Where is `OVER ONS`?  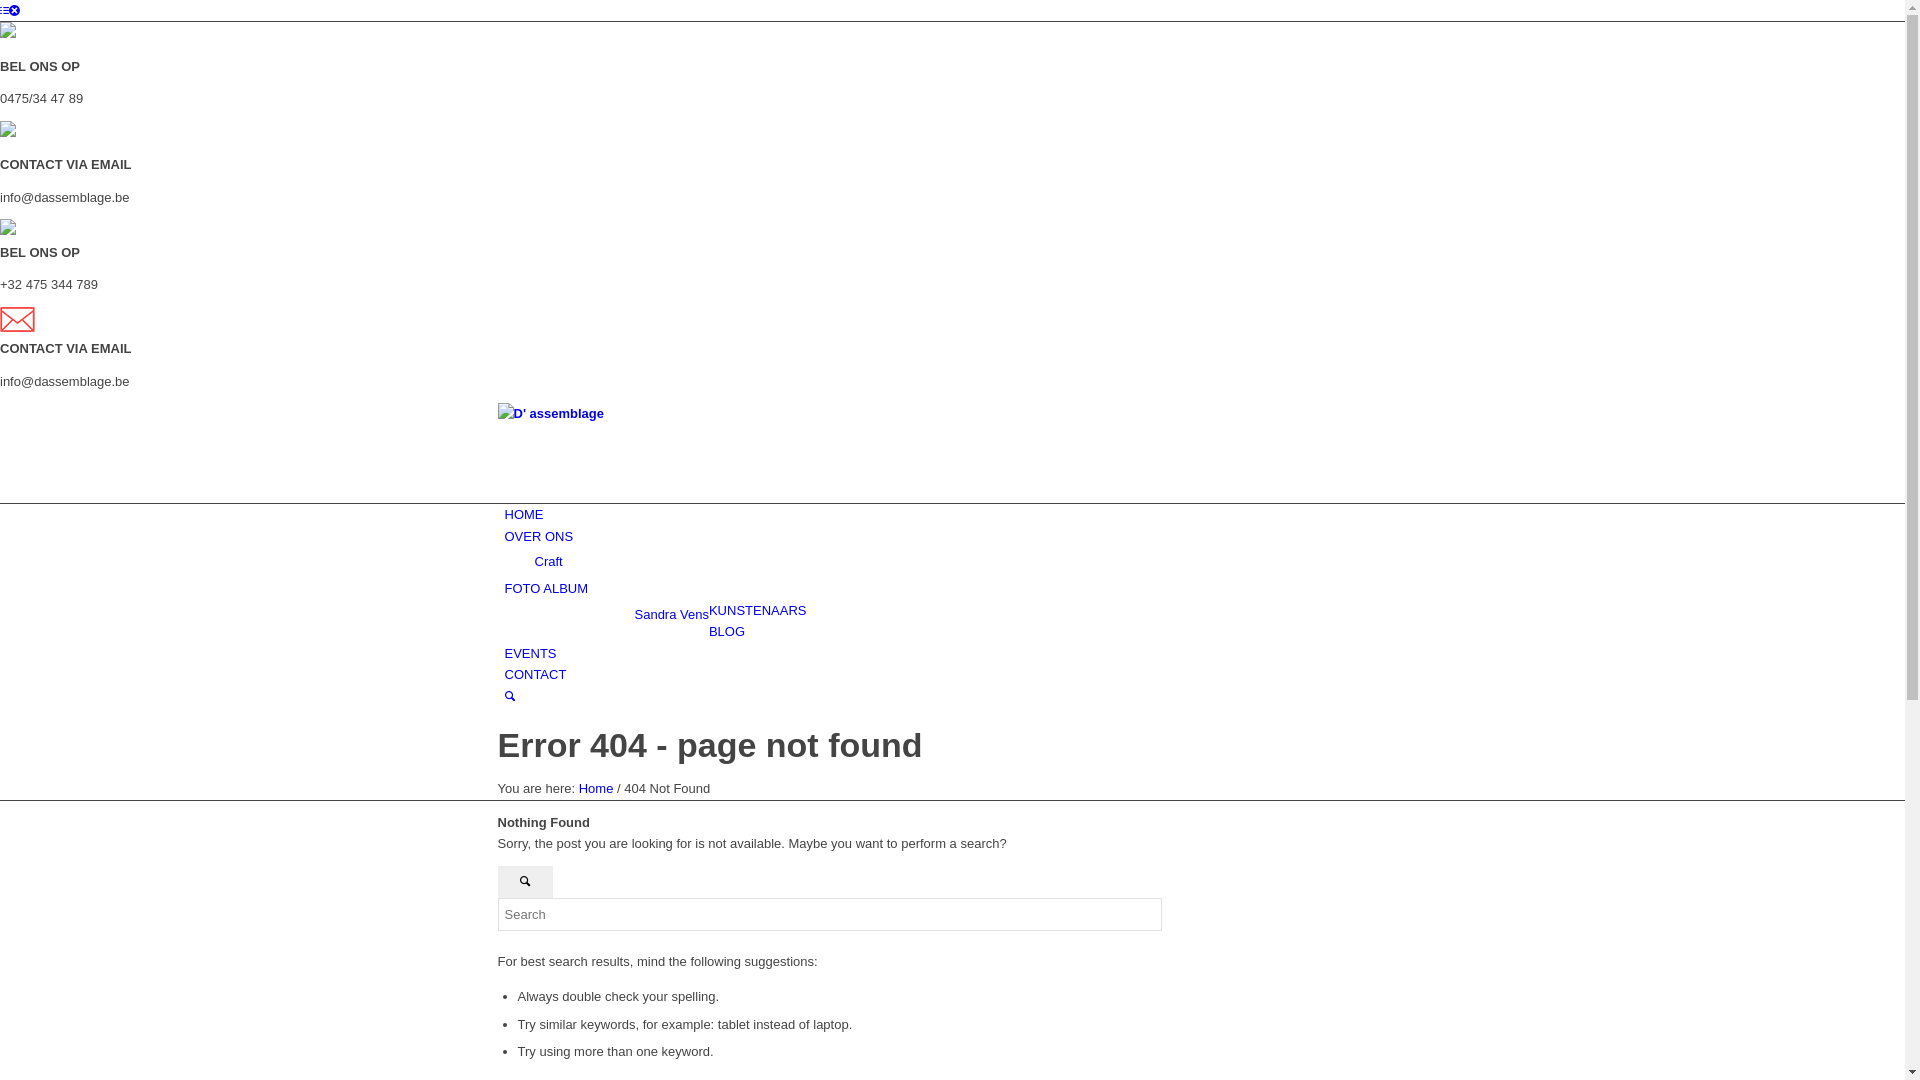 OVER ONS is located at coordinates (538, 536).